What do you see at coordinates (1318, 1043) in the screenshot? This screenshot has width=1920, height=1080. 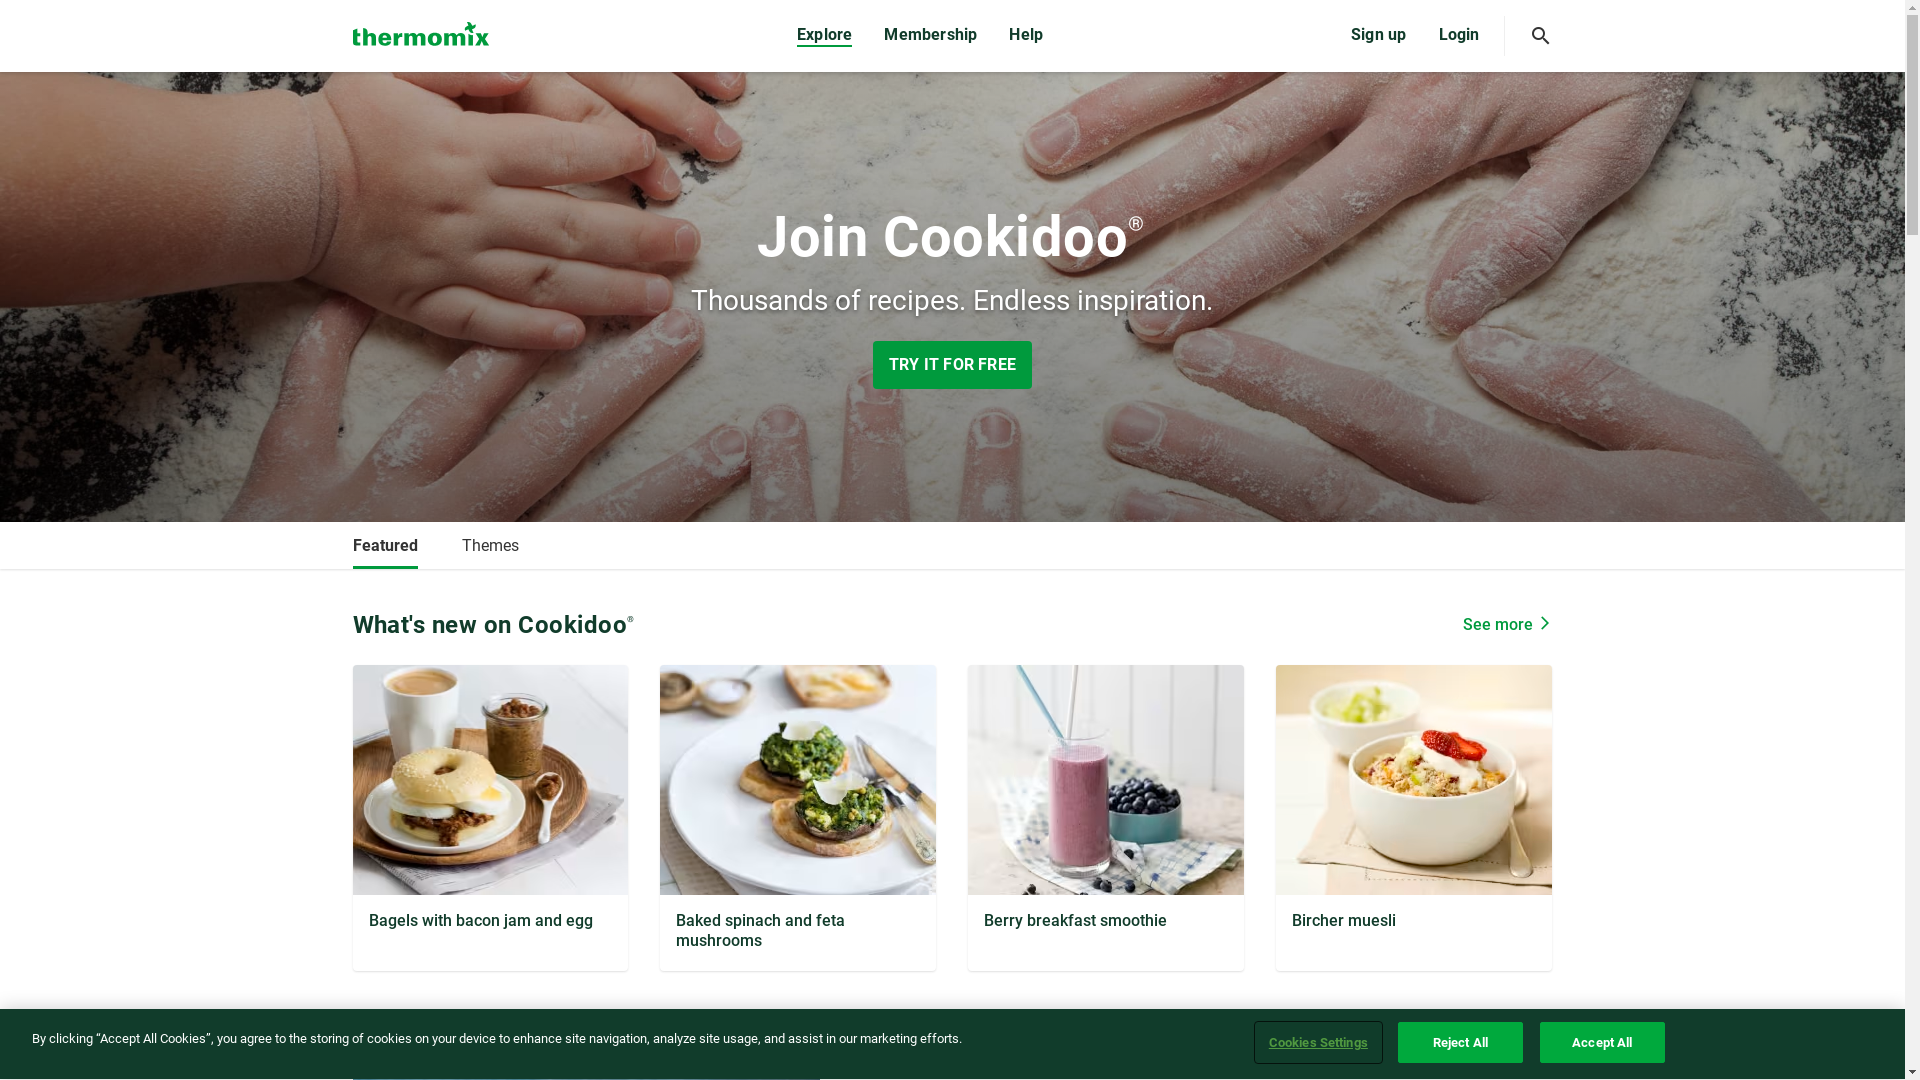 I see `Cookies Settings` at bounding box center [1318, 1043].